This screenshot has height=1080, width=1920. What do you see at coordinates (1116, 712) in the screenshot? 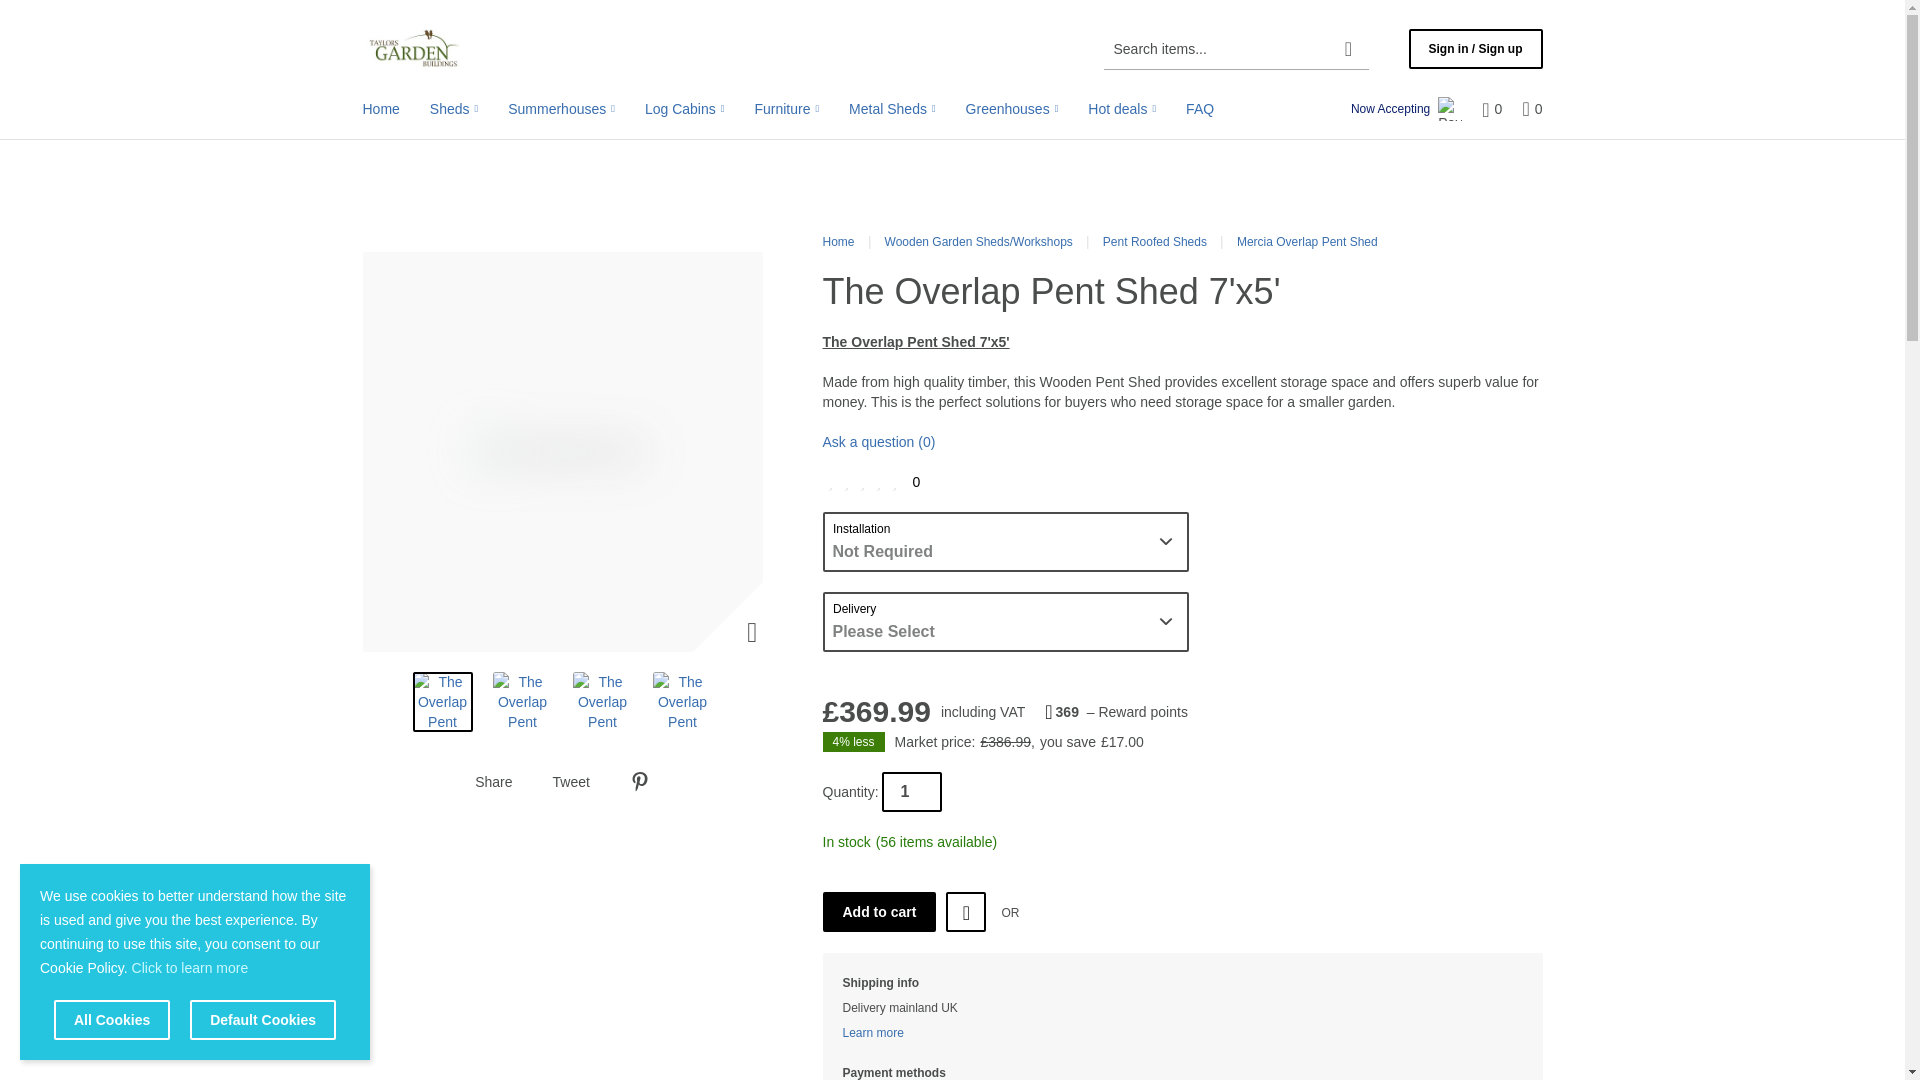
I see `Buy this product and earn up to 369 reward points.` at bounding box center [1116, 712].